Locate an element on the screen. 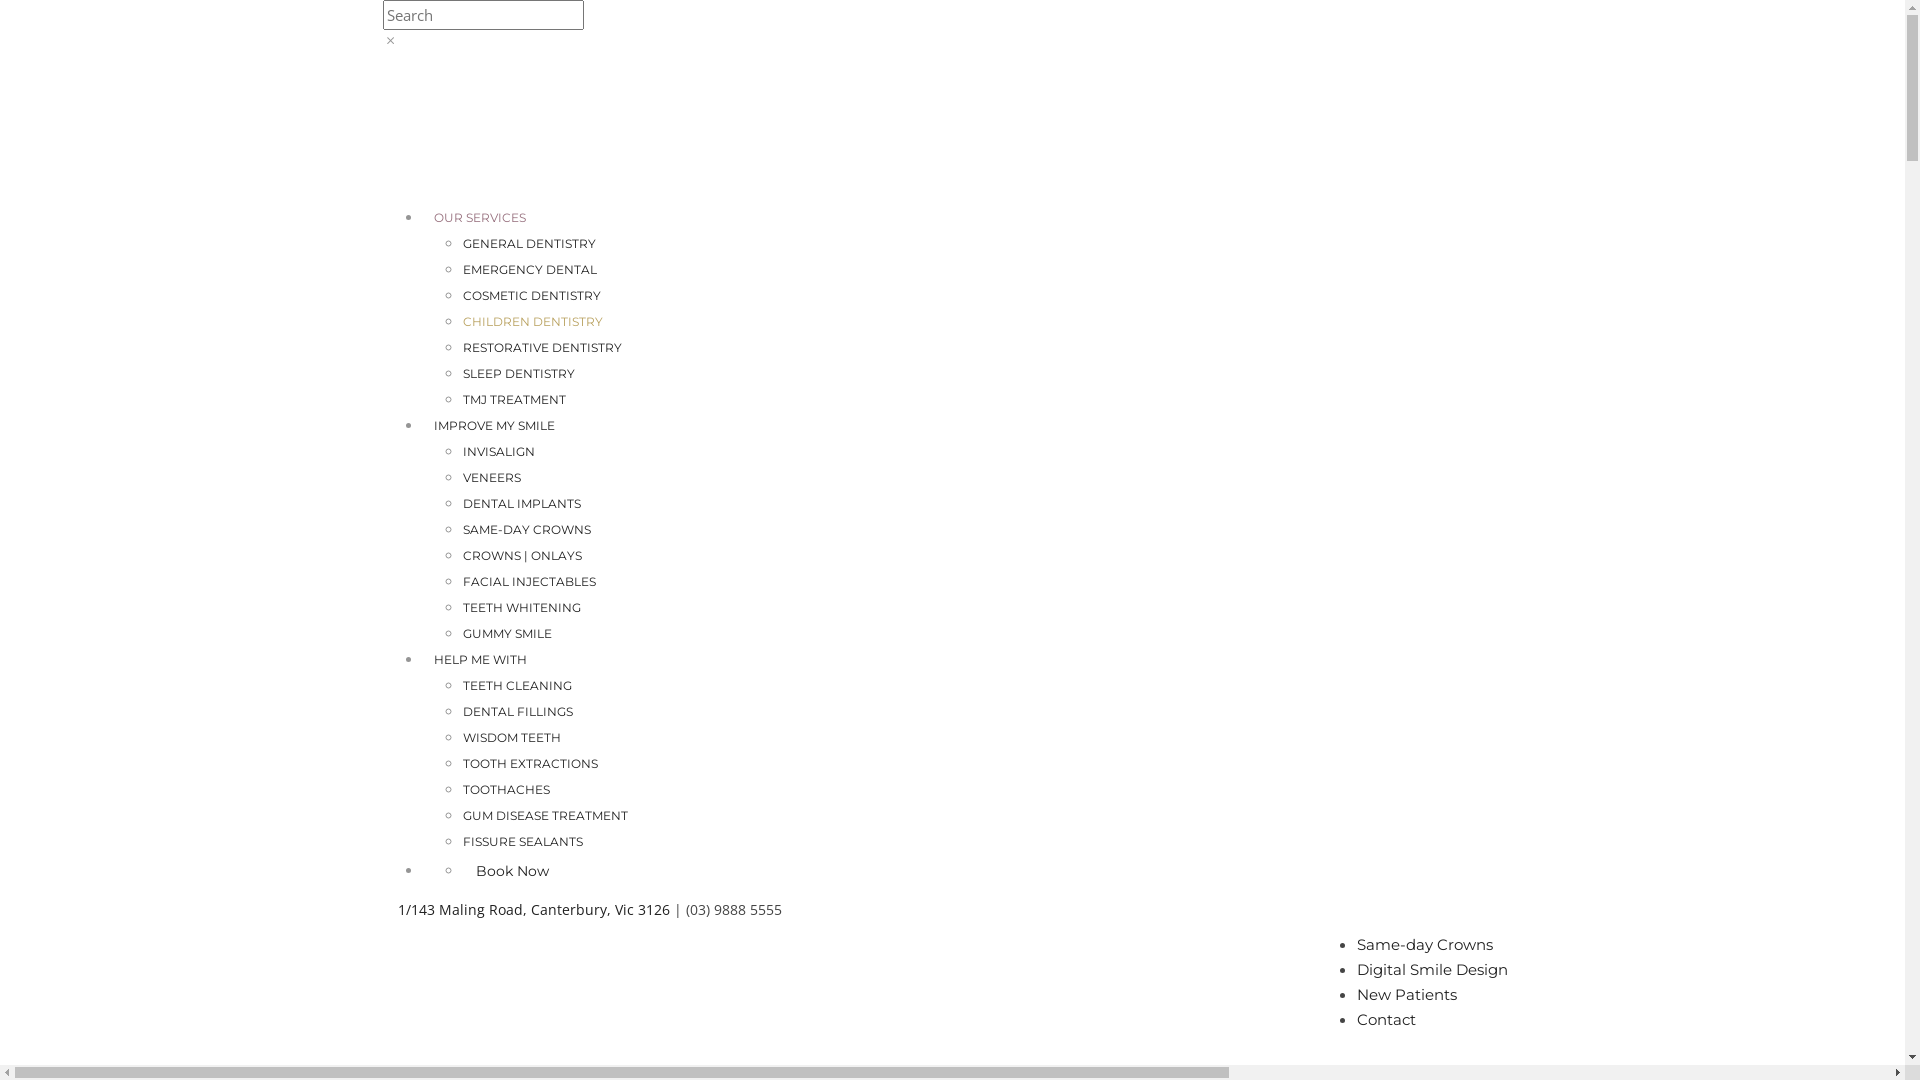 The width and height of the screenshot is (1920, 1080). TMJ TREATMENT is located at coordinates (514, 400).